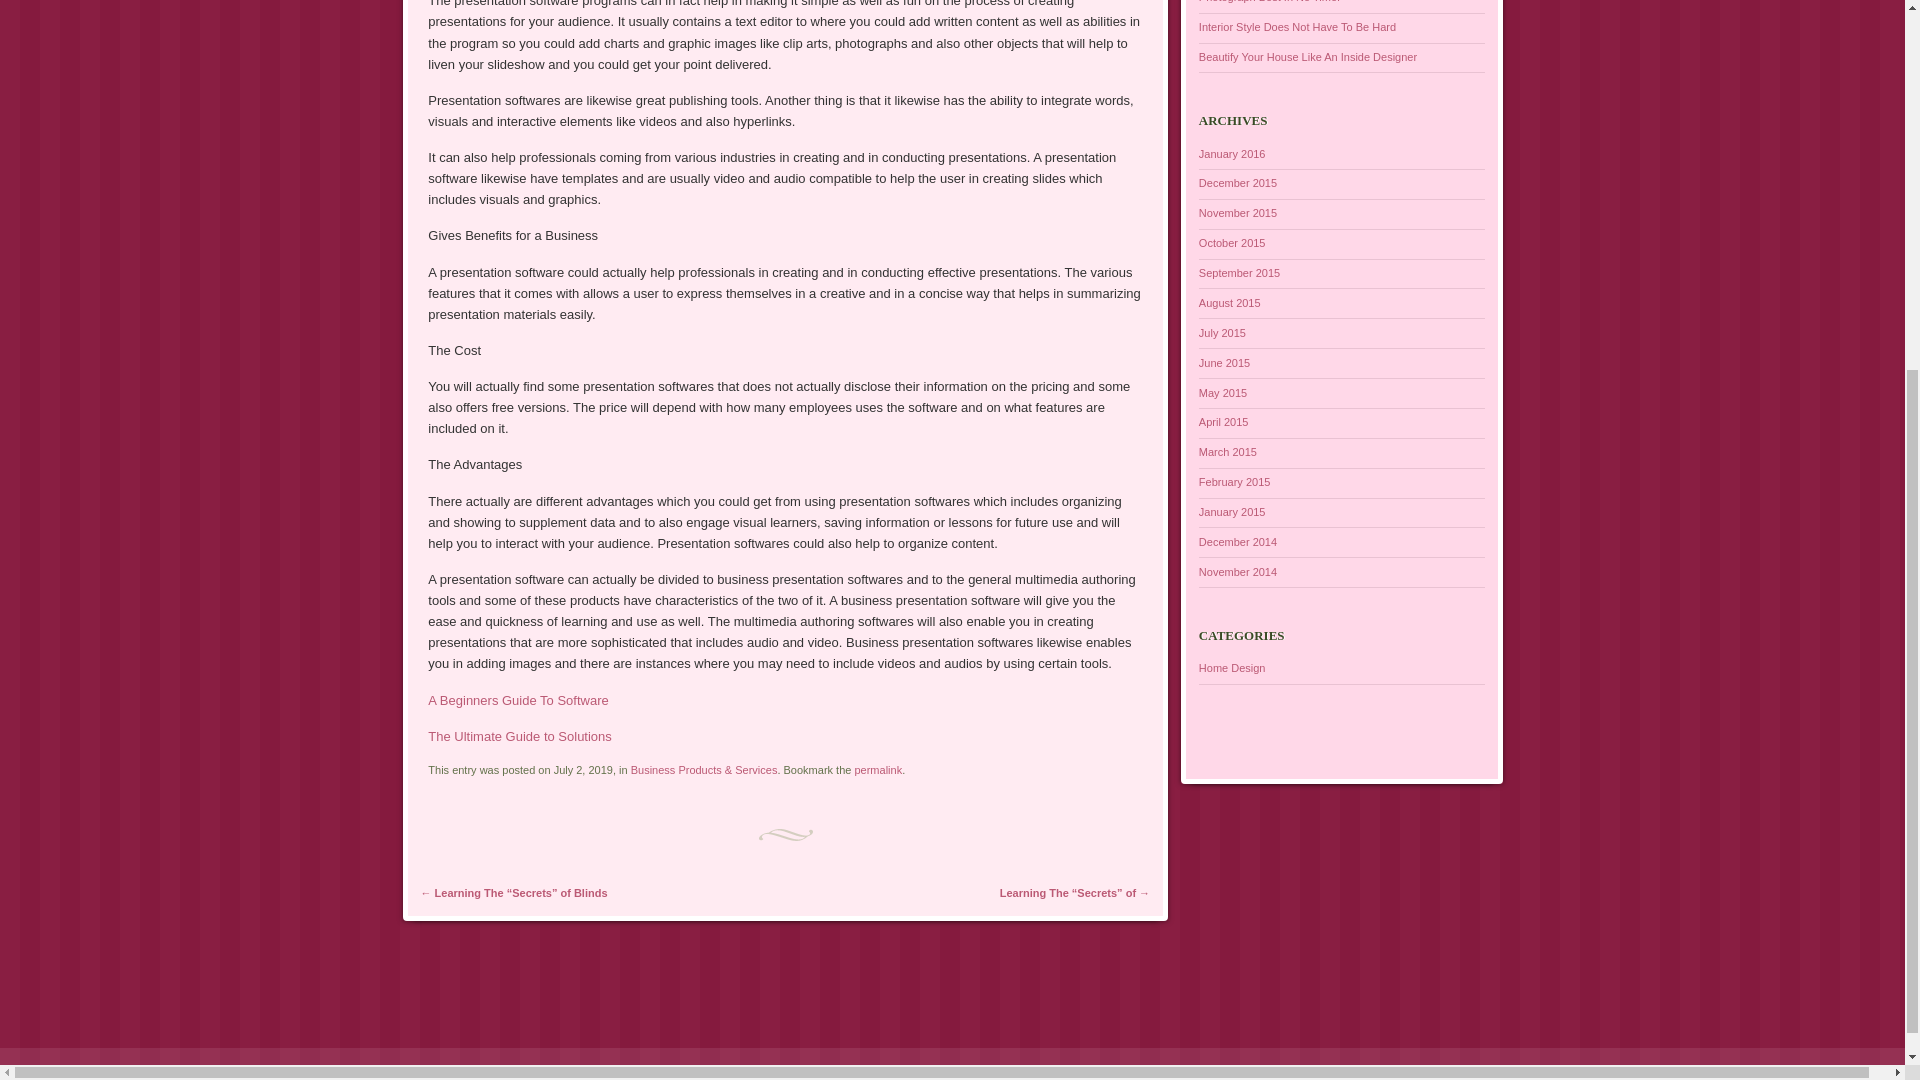 The height and width of the screenshot is (1080, 1920). What do you see at coordinates (1222, 333) in the screenshot?
I see `July 2015` at bounding box center [1222, 333].